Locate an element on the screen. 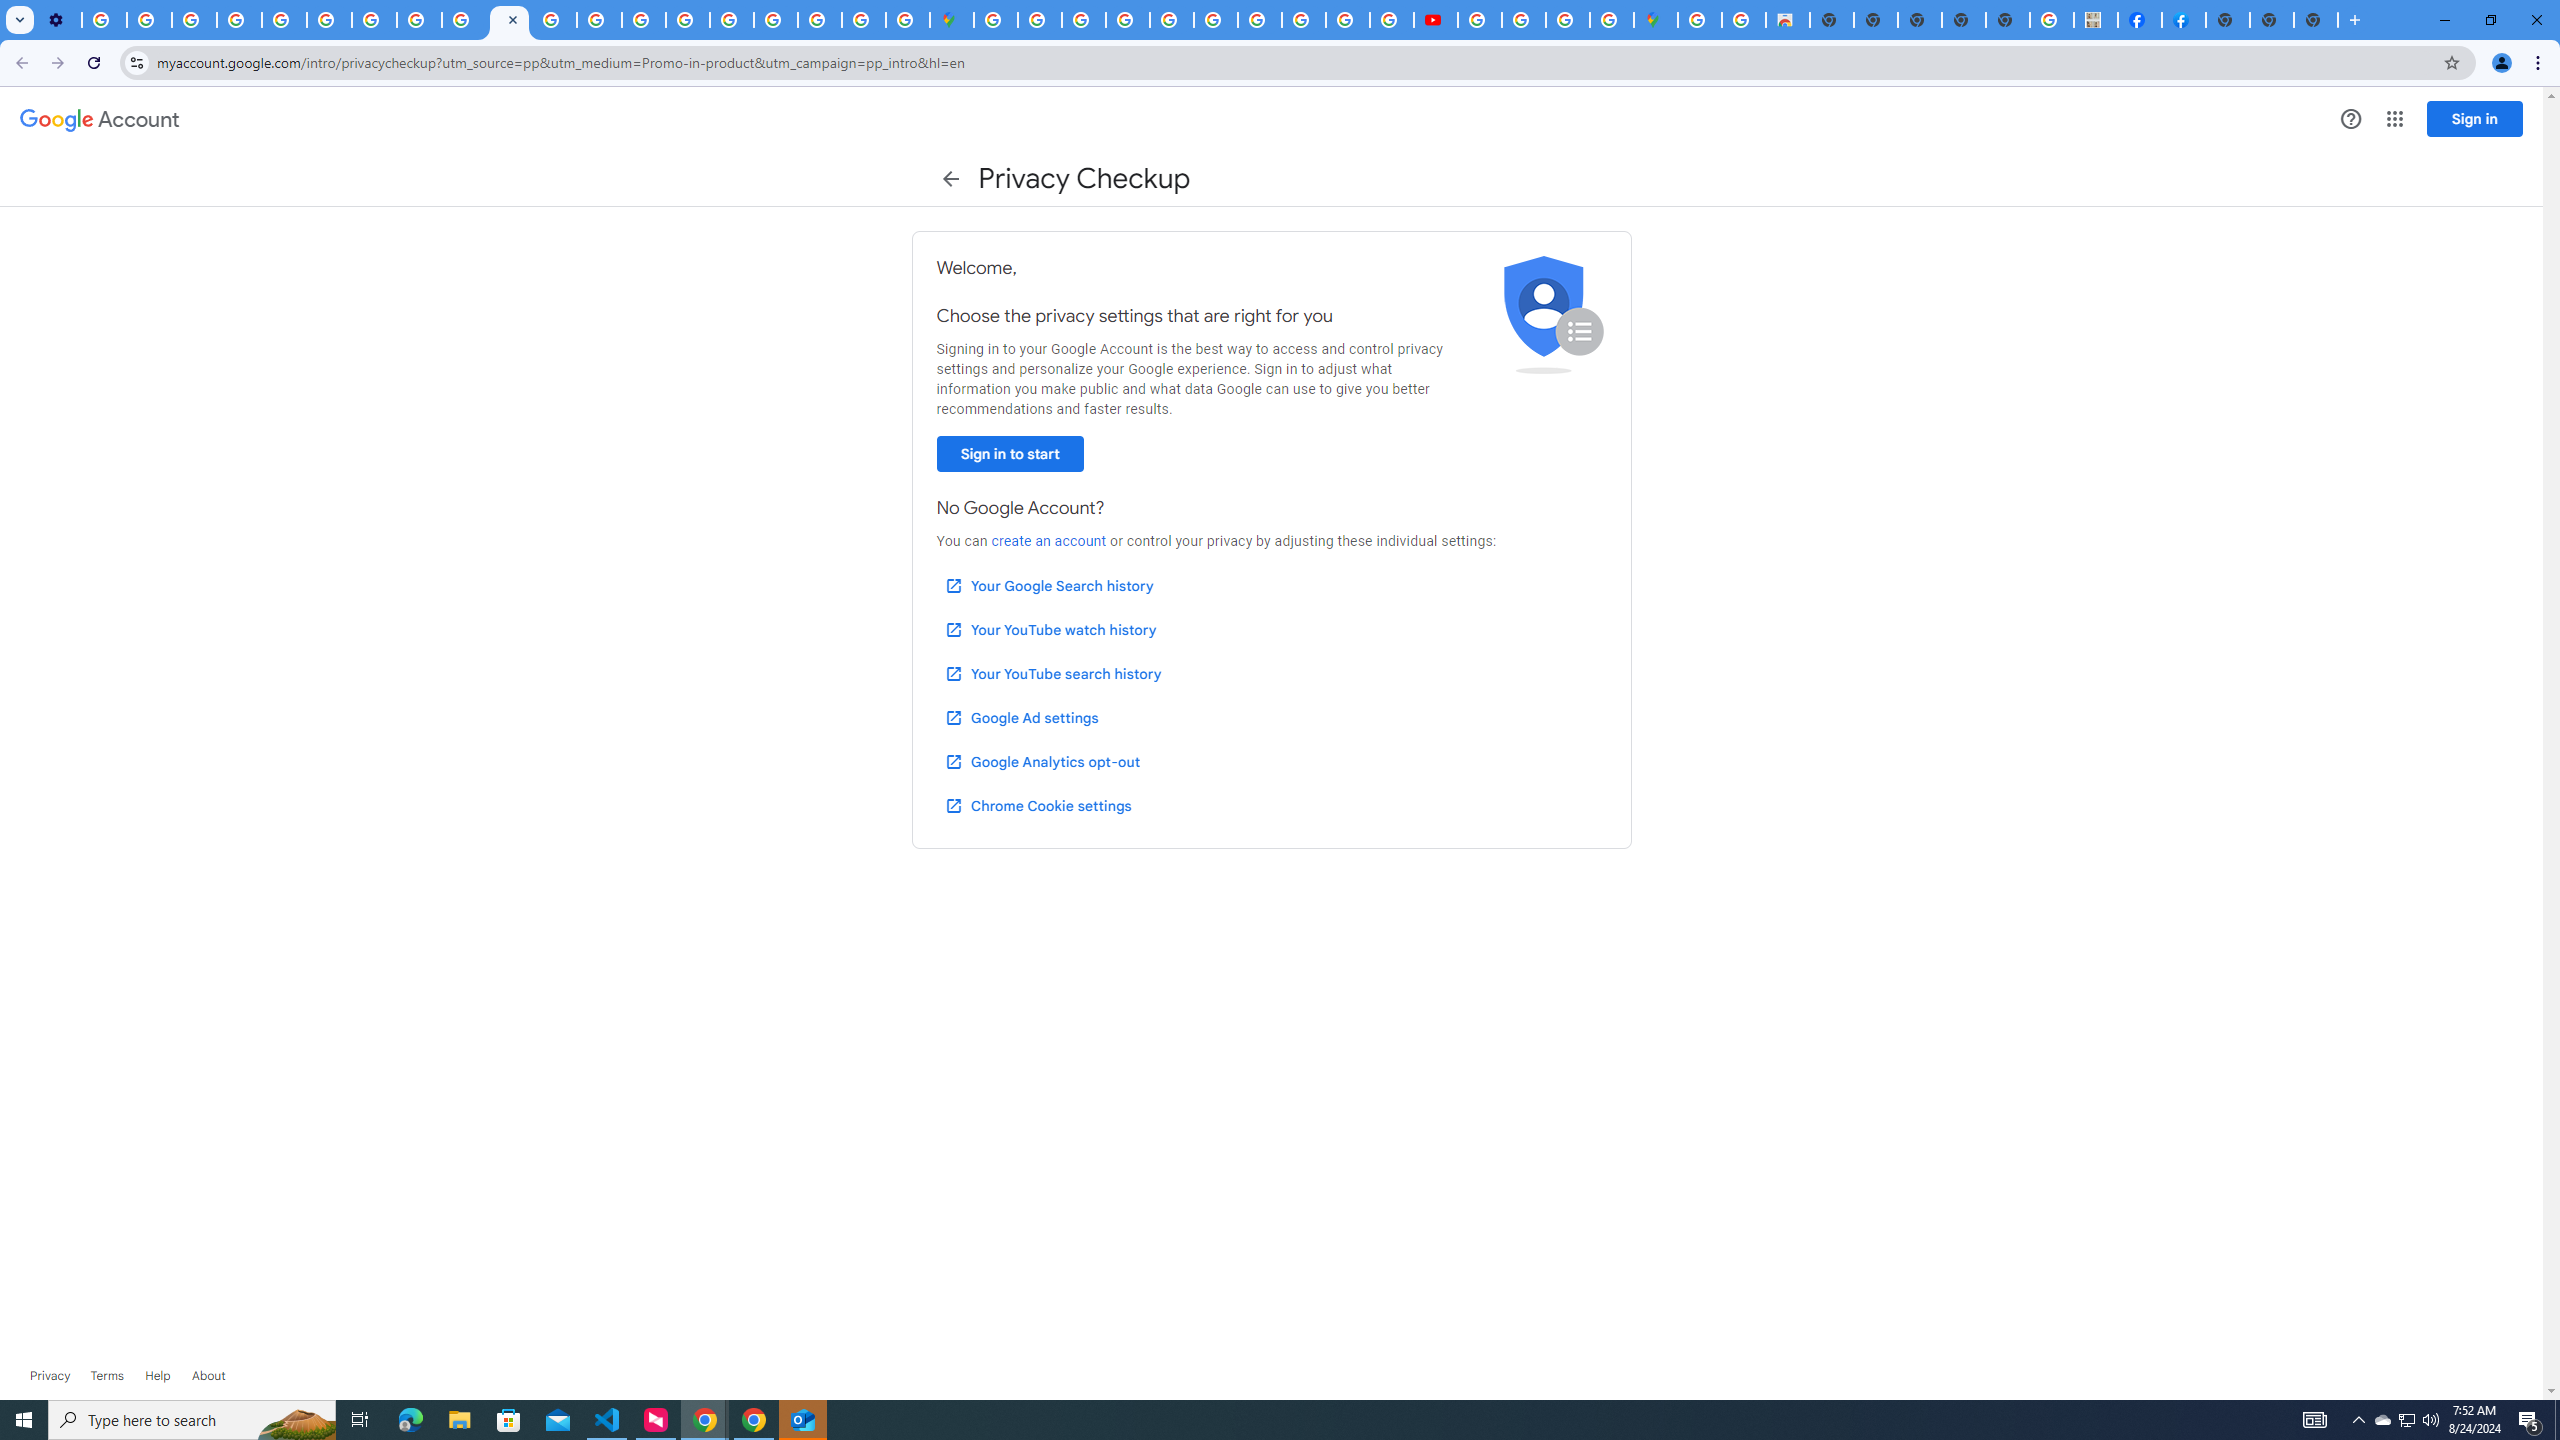  Sign in to start is located at coordinates (1009, 454).